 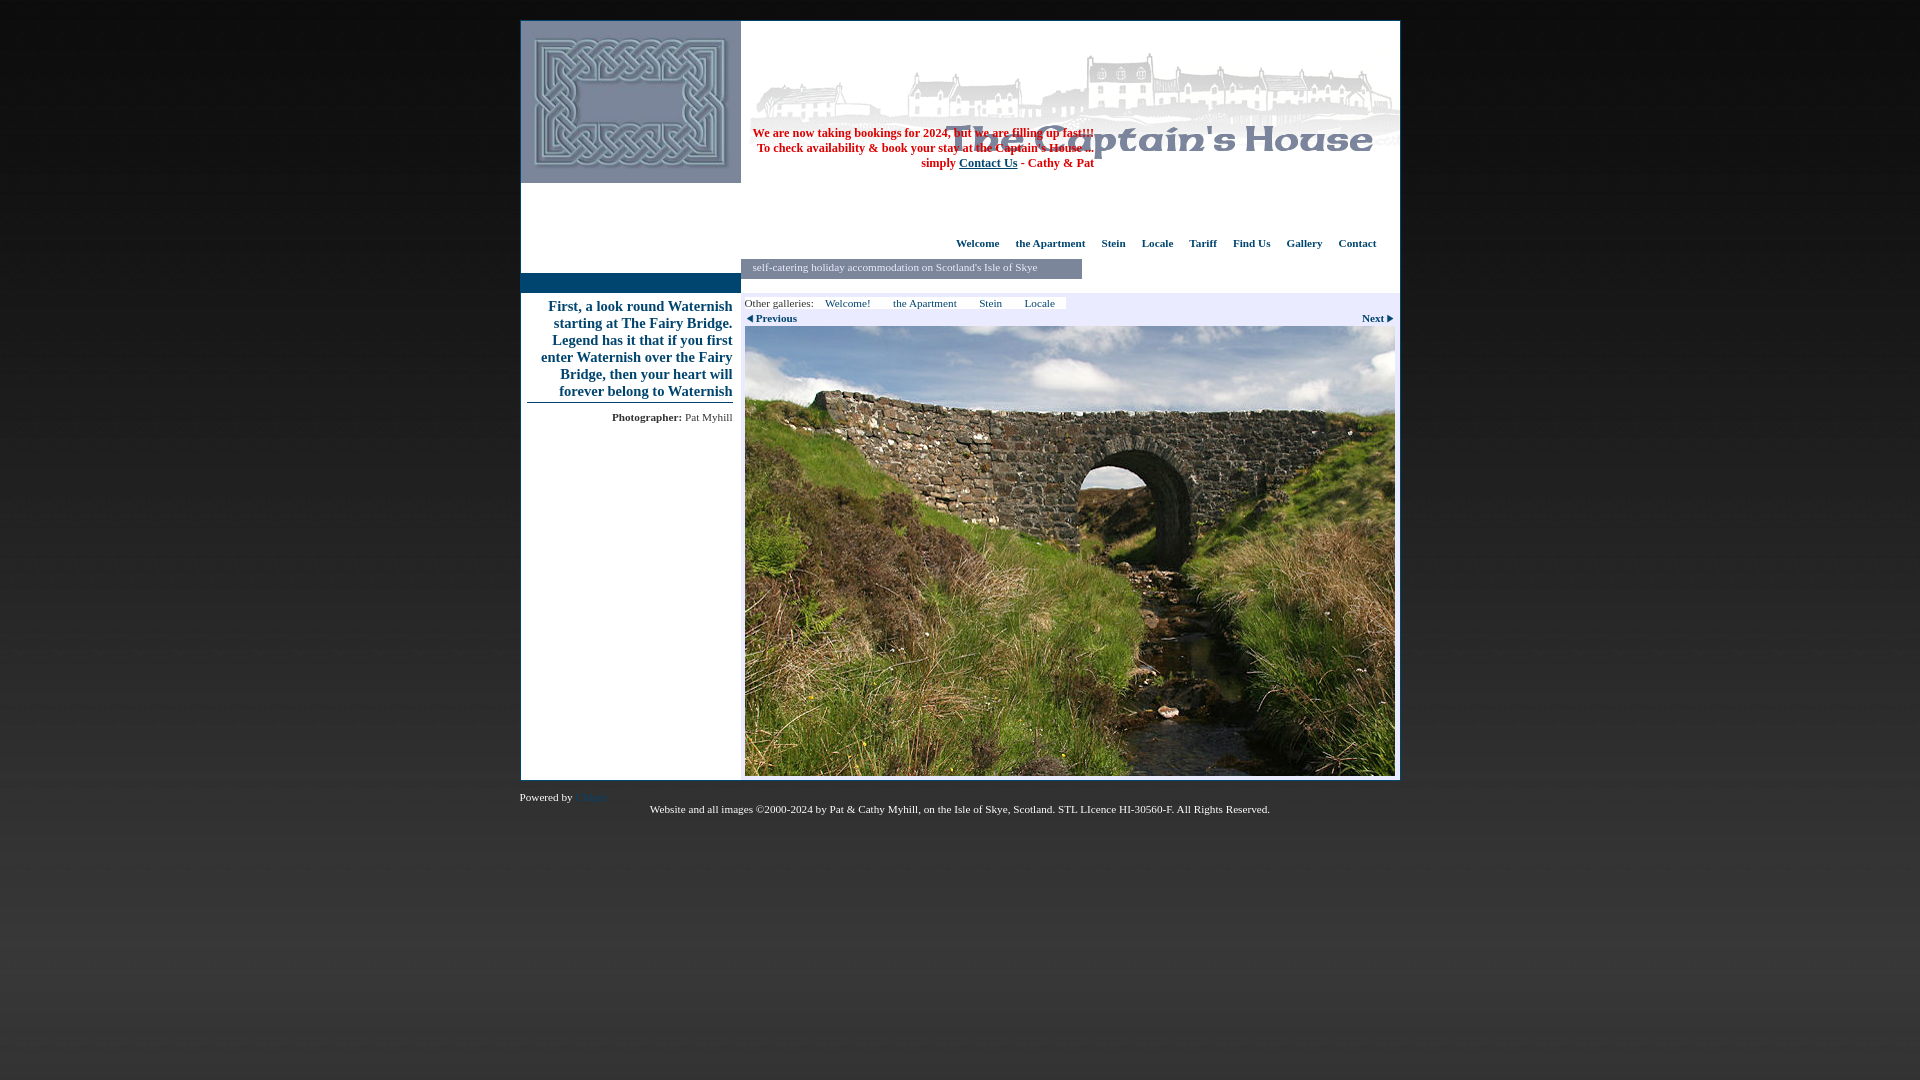 I want to click on the Apartment, so click(x=924, y=302).